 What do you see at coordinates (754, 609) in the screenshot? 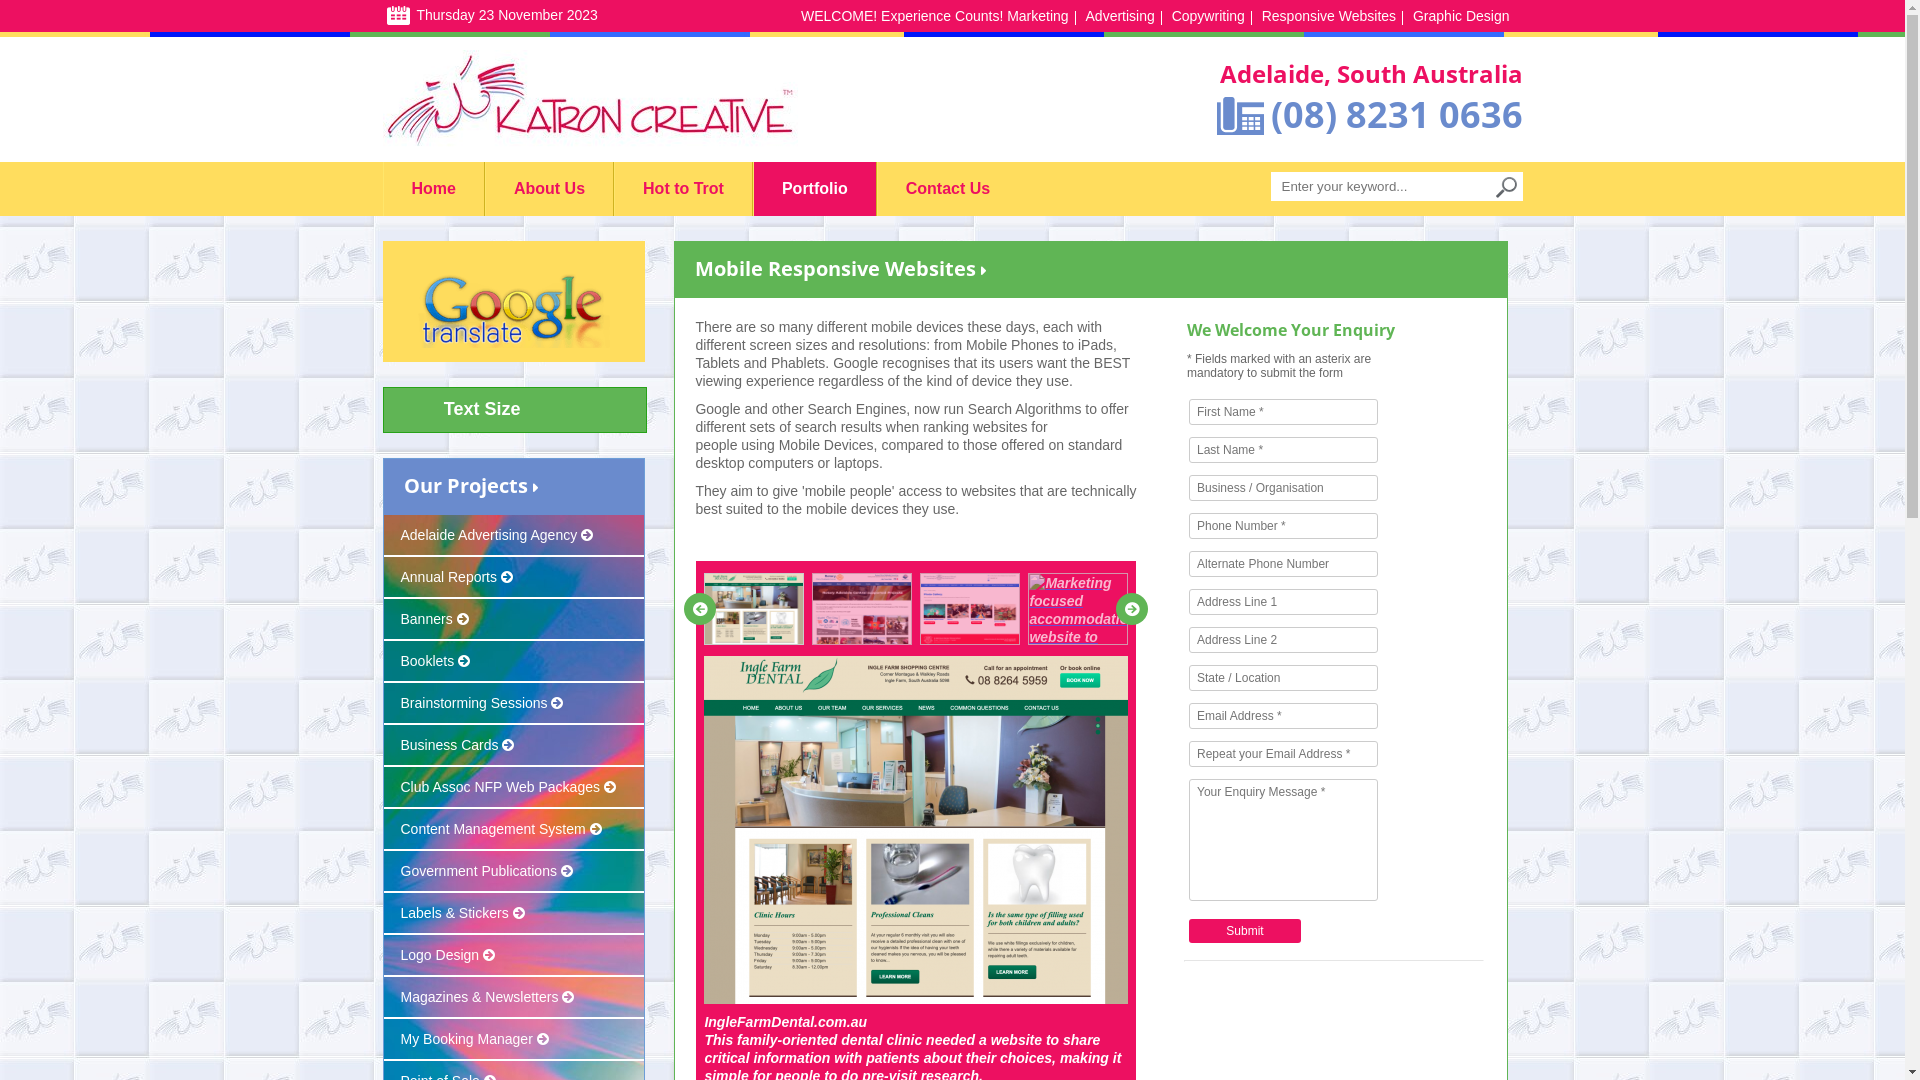
I see `IngleFarmDental.com.au` at bounding box center [754, 609].